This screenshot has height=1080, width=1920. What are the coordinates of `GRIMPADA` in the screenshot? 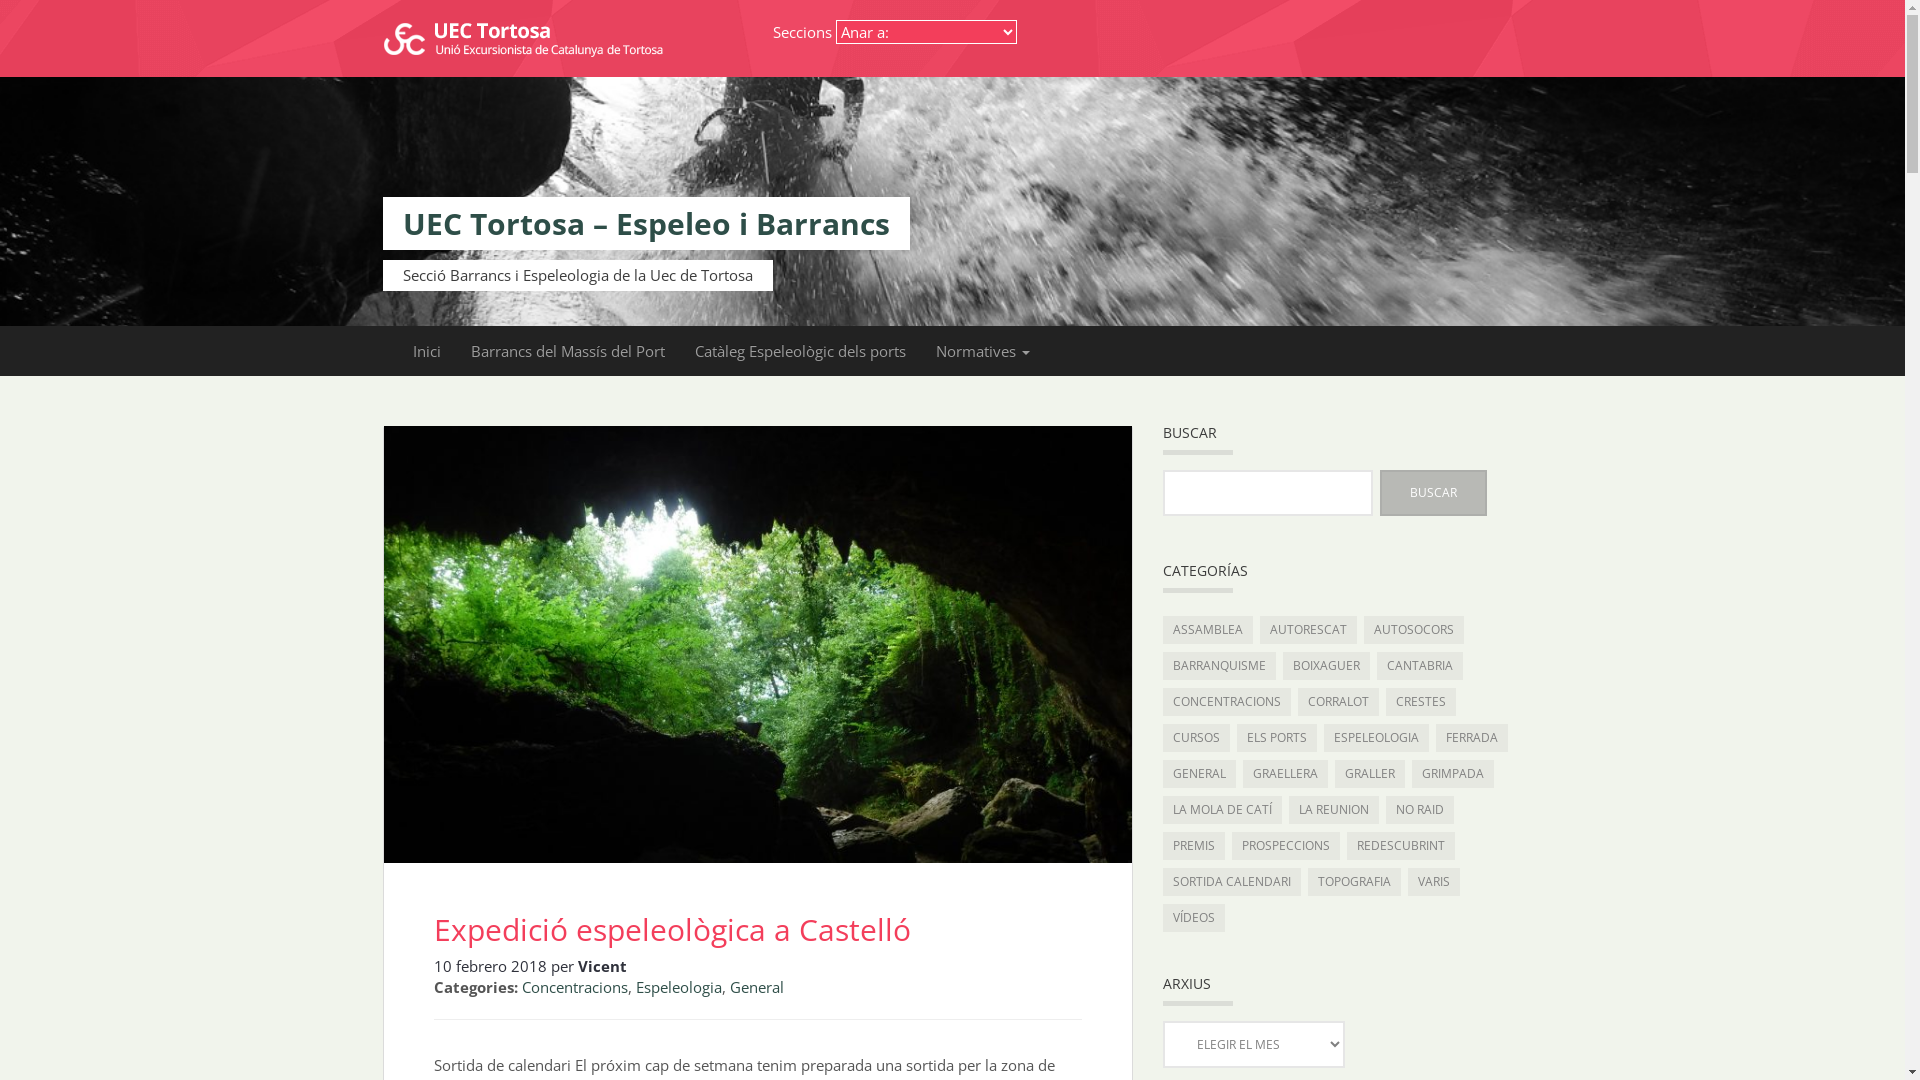 It's located at (1453, 774).